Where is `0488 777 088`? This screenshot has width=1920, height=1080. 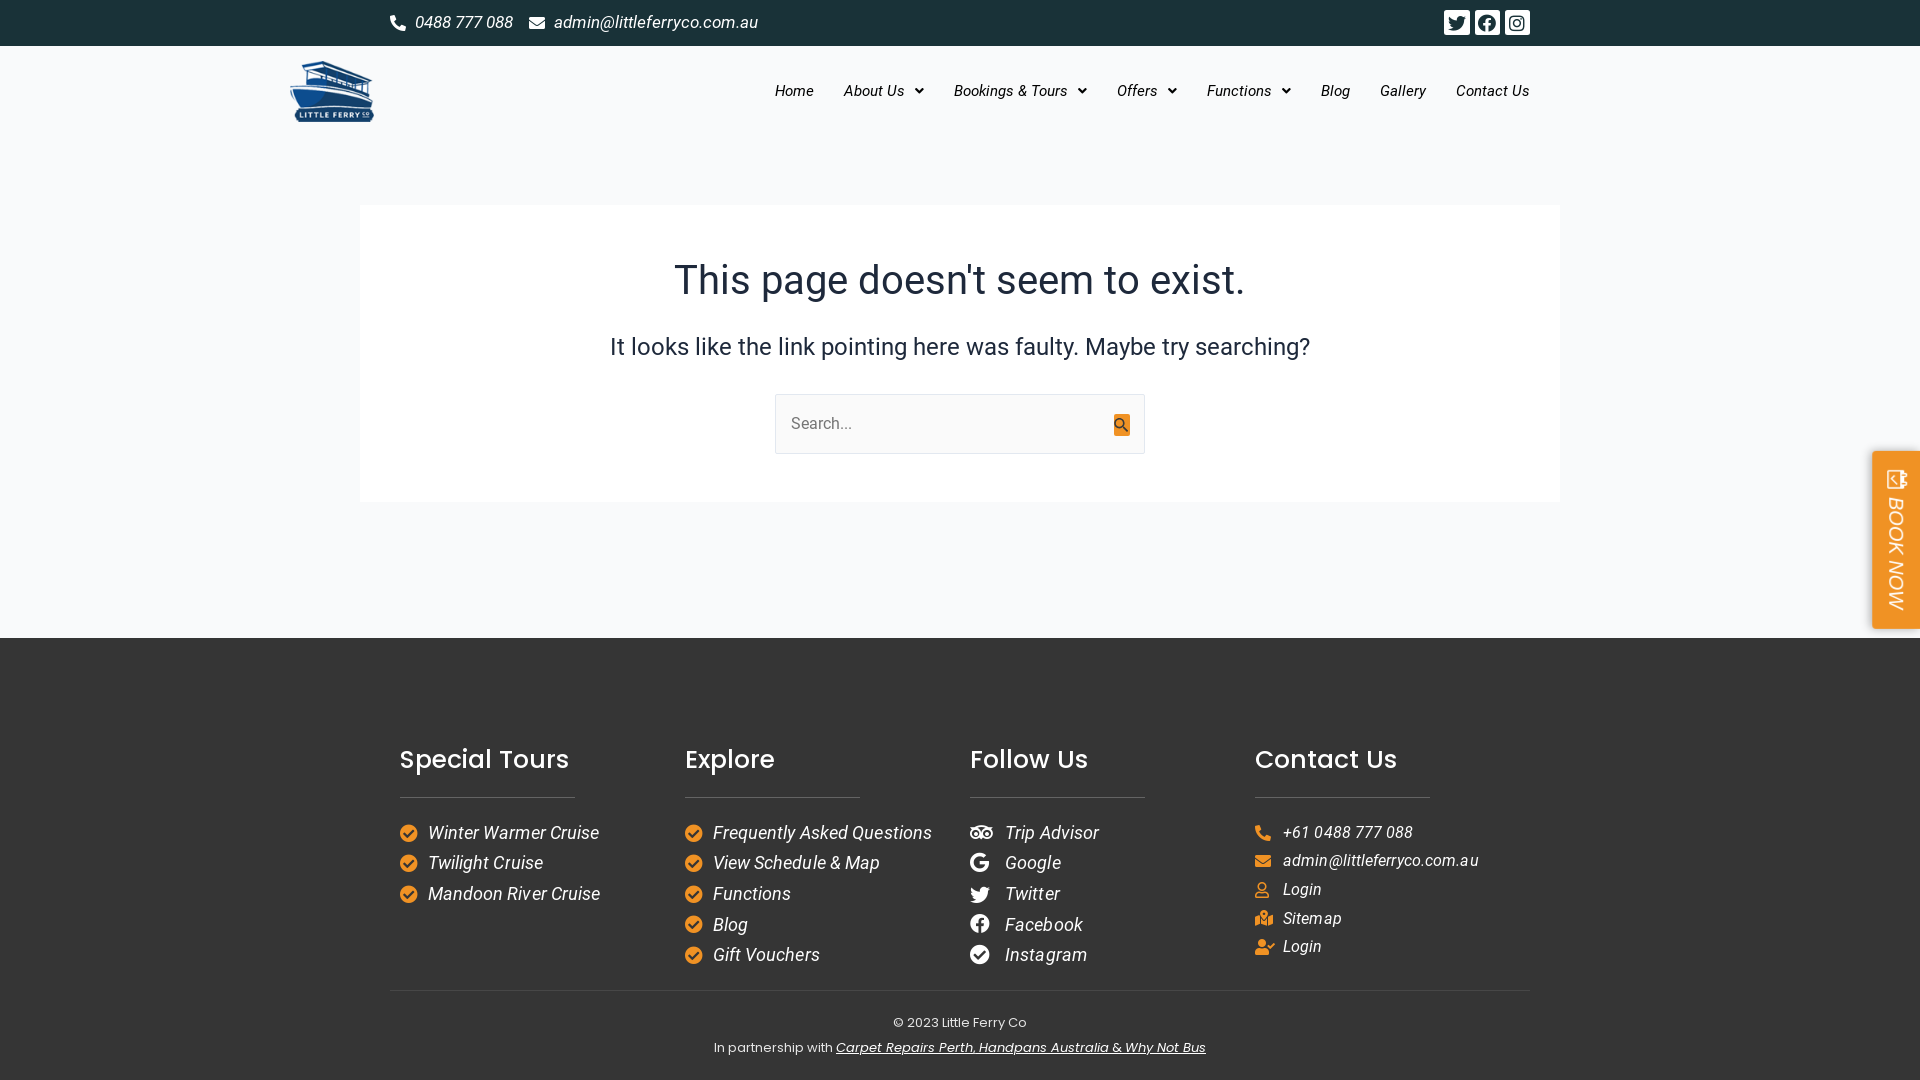 0488 777 088 is located at coordinates (452, 23).